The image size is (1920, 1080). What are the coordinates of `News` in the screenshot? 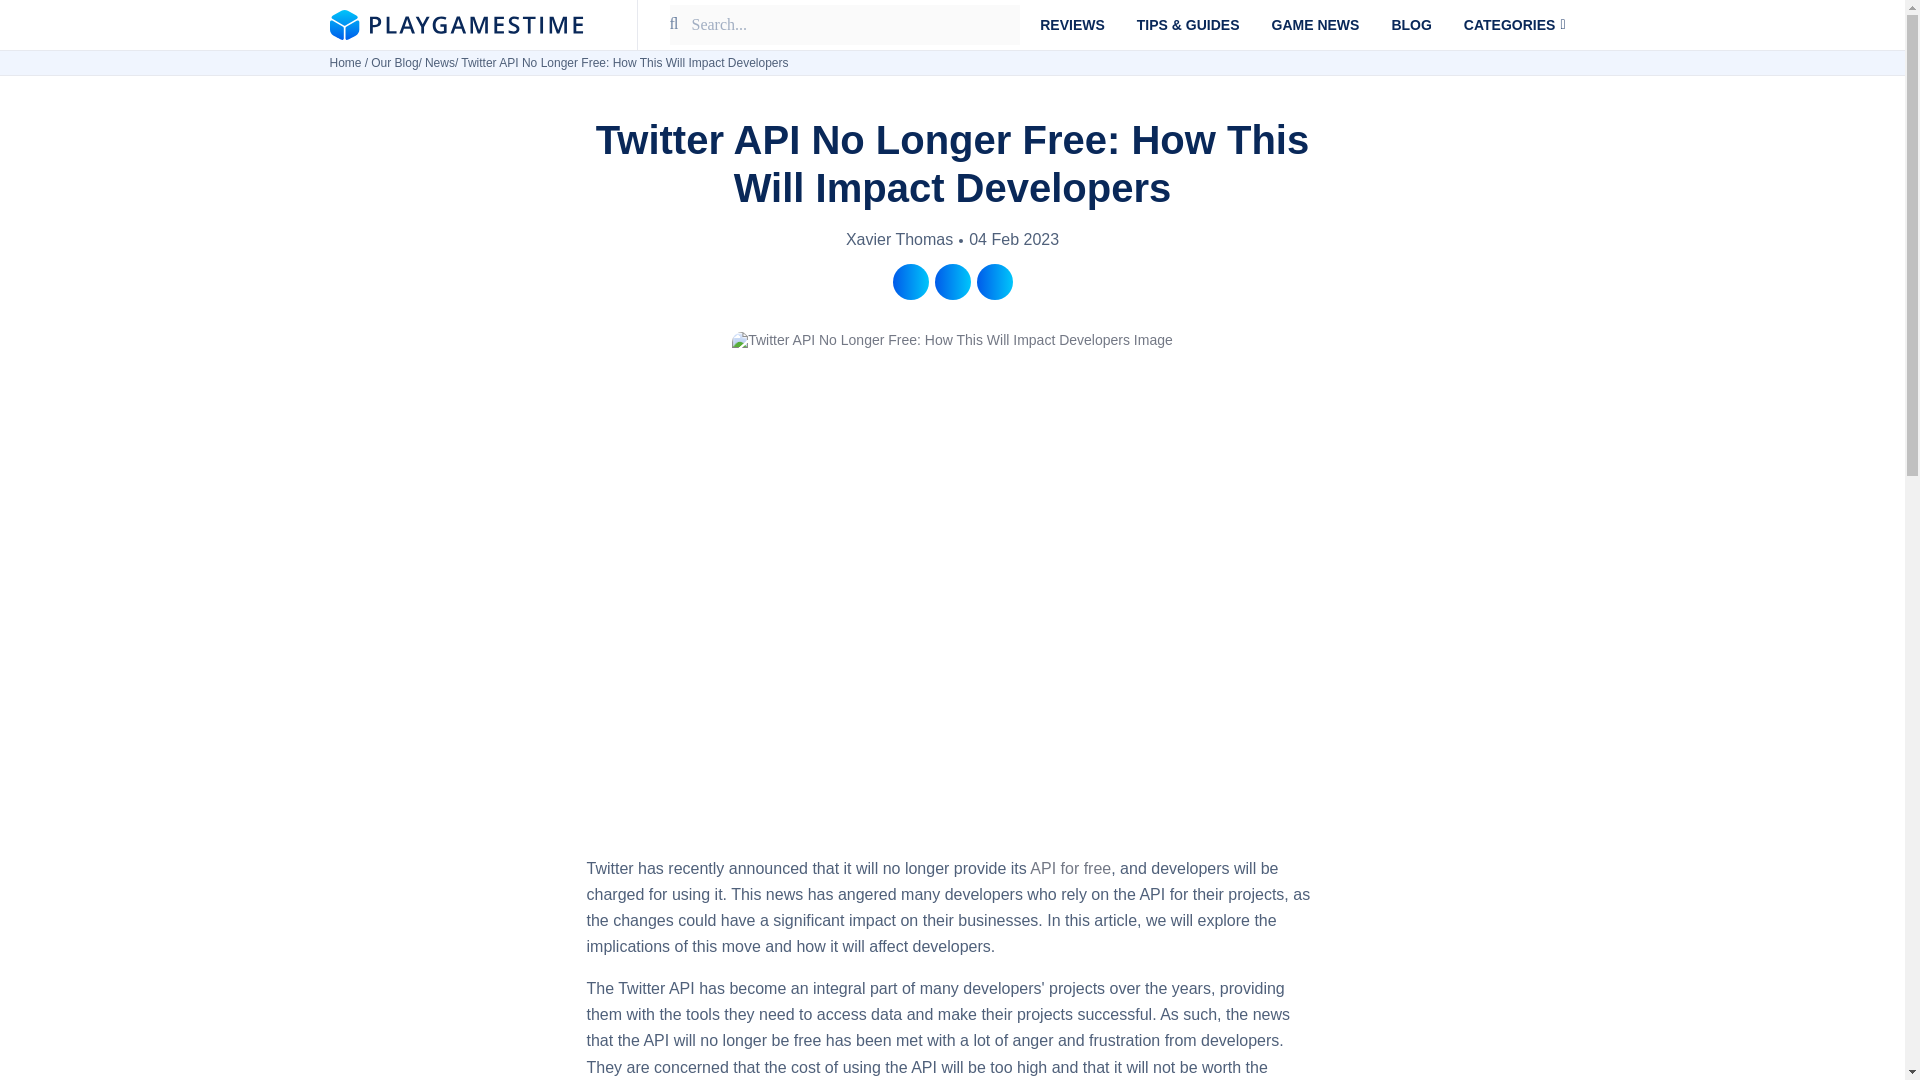 It's located at (440, 63).